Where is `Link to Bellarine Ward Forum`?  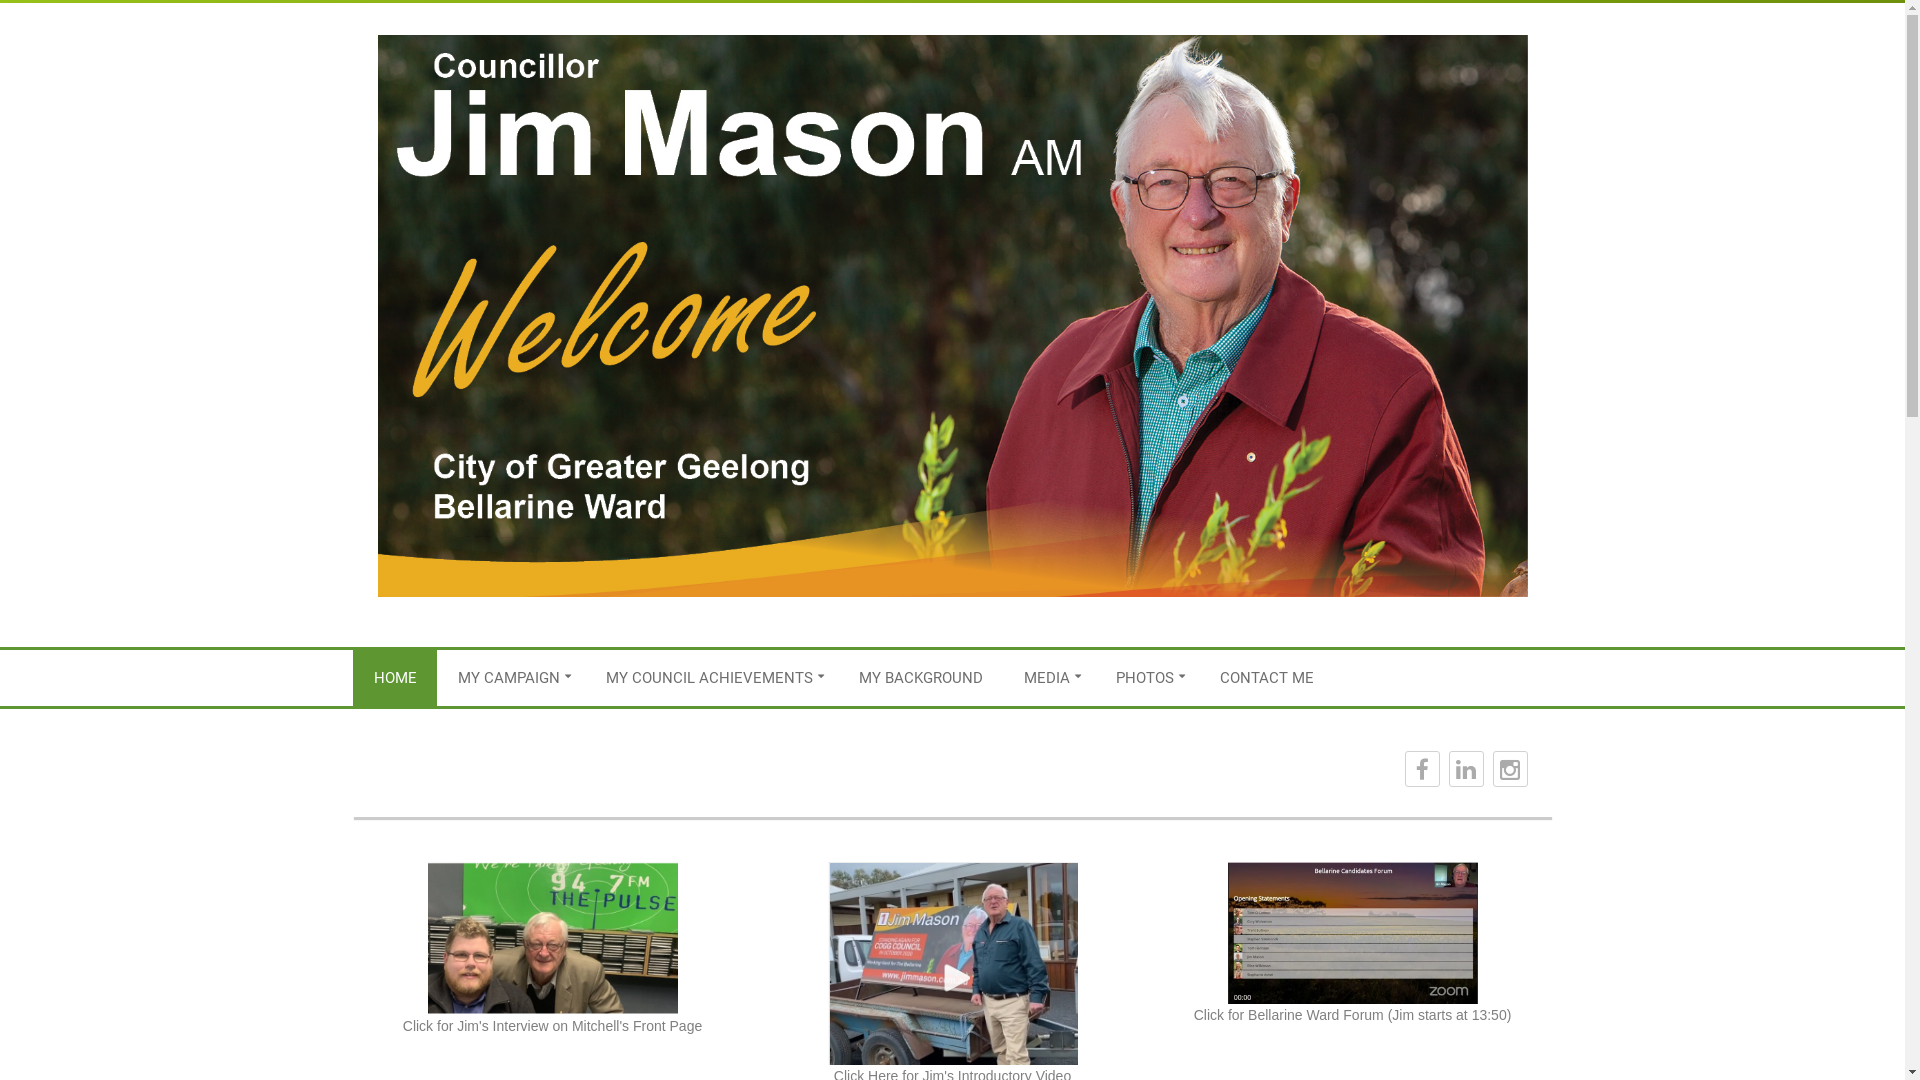 Link to Bellarine Ward Forum is located at coordinates (1353, 933).